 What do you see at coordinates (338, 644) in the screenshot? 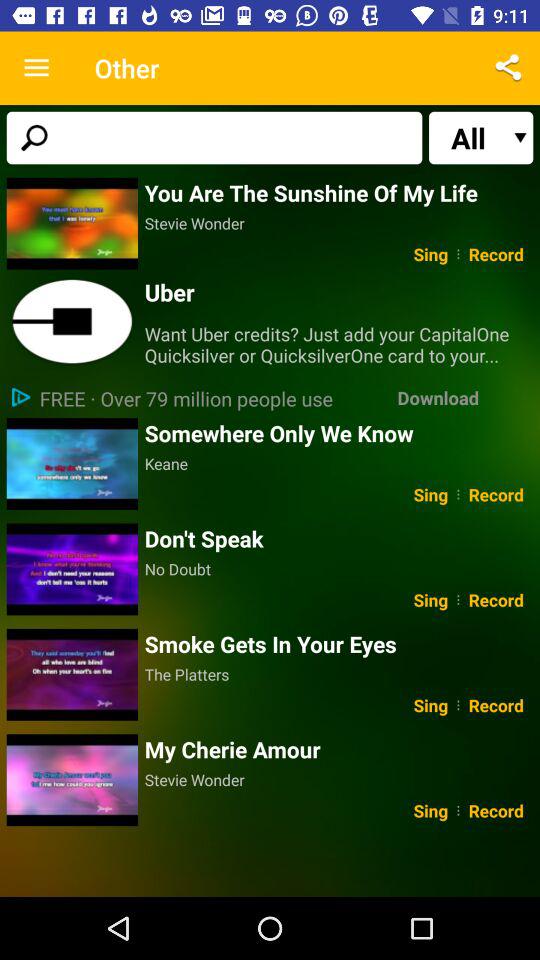
I see `turn on the item above the platters  icon` at bounding box center [338, 644].